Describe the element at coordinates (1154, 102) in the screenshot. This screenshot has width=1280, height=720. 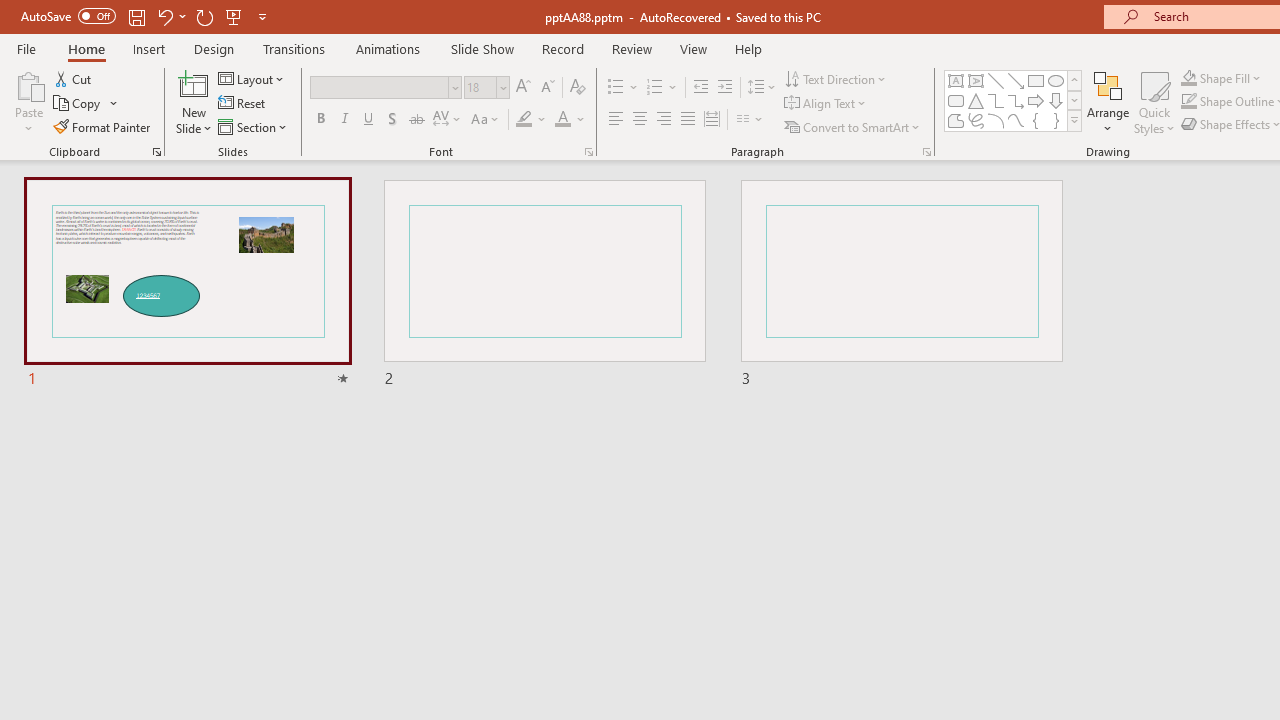
I see `Quick Styles` at that location.